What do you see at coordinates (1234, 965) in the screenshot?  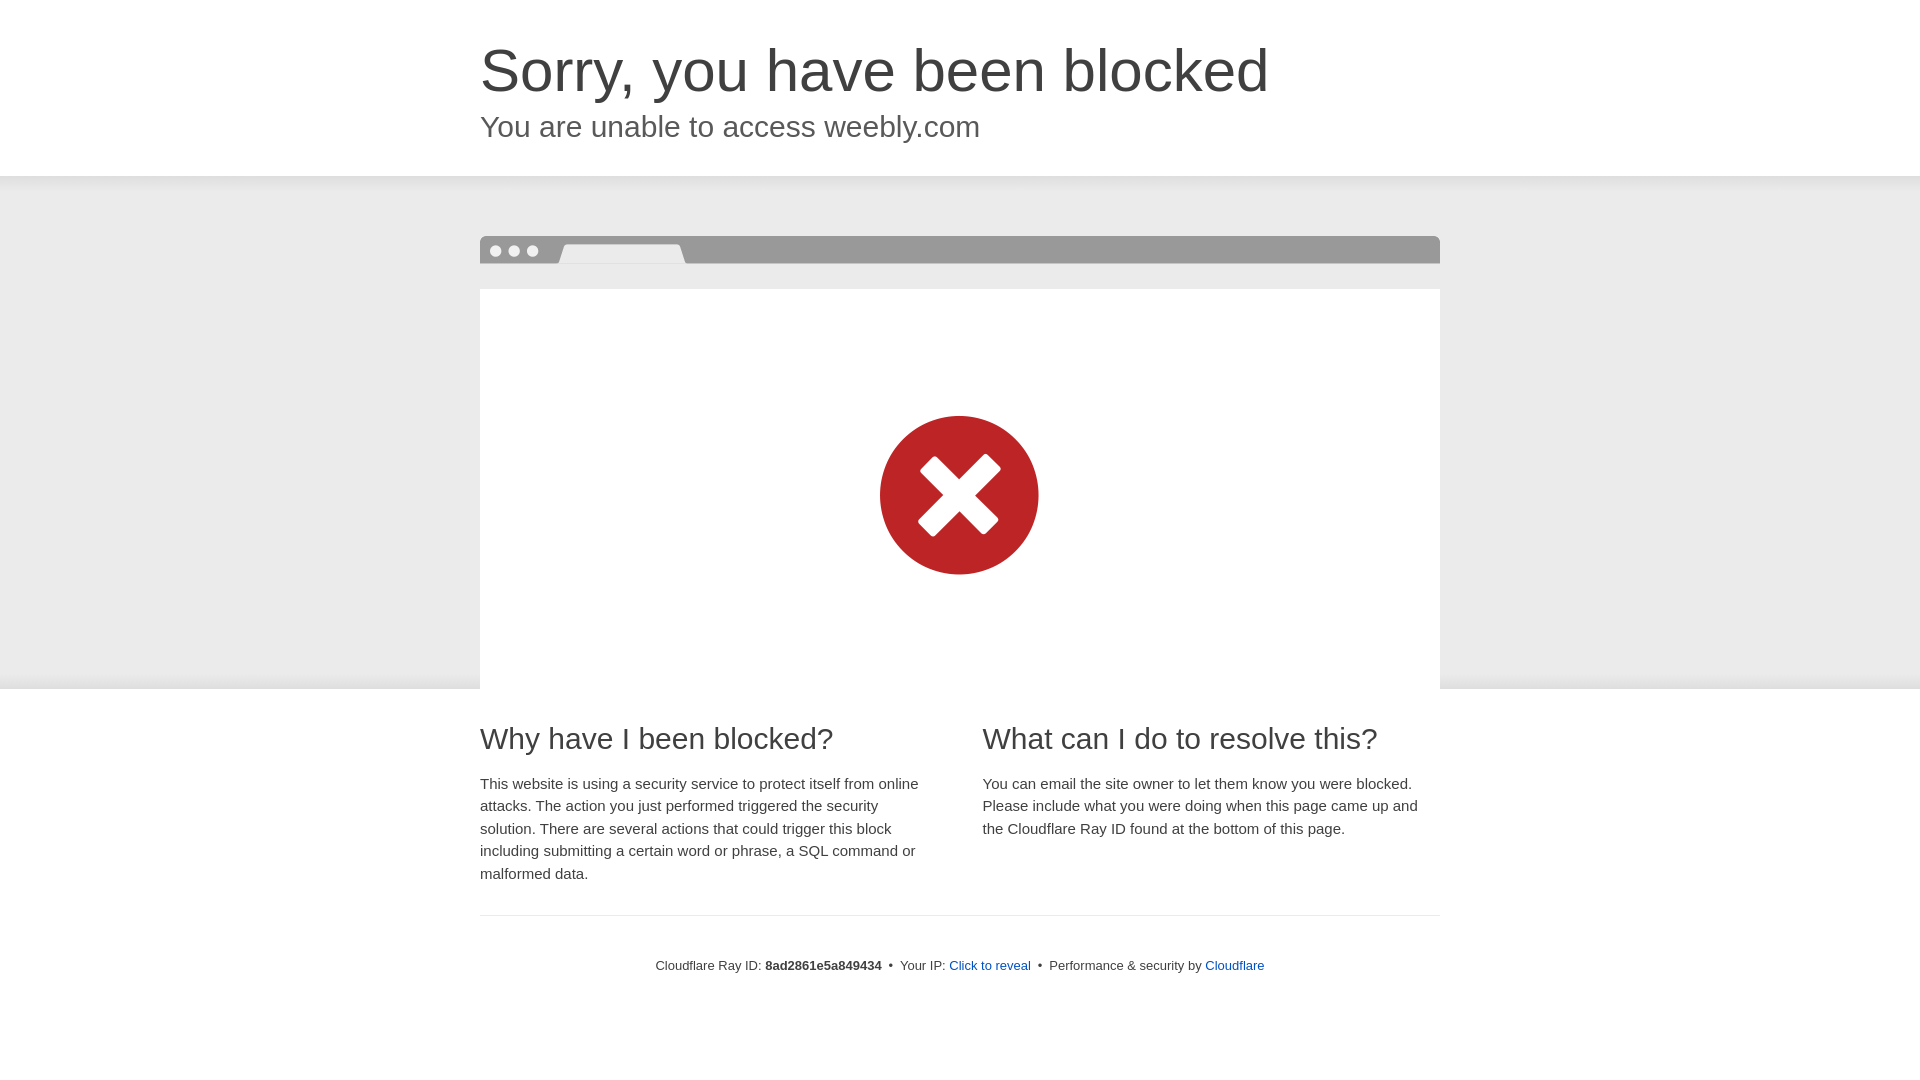 I see `Cloudflare` at bounding box center [1234, 965].